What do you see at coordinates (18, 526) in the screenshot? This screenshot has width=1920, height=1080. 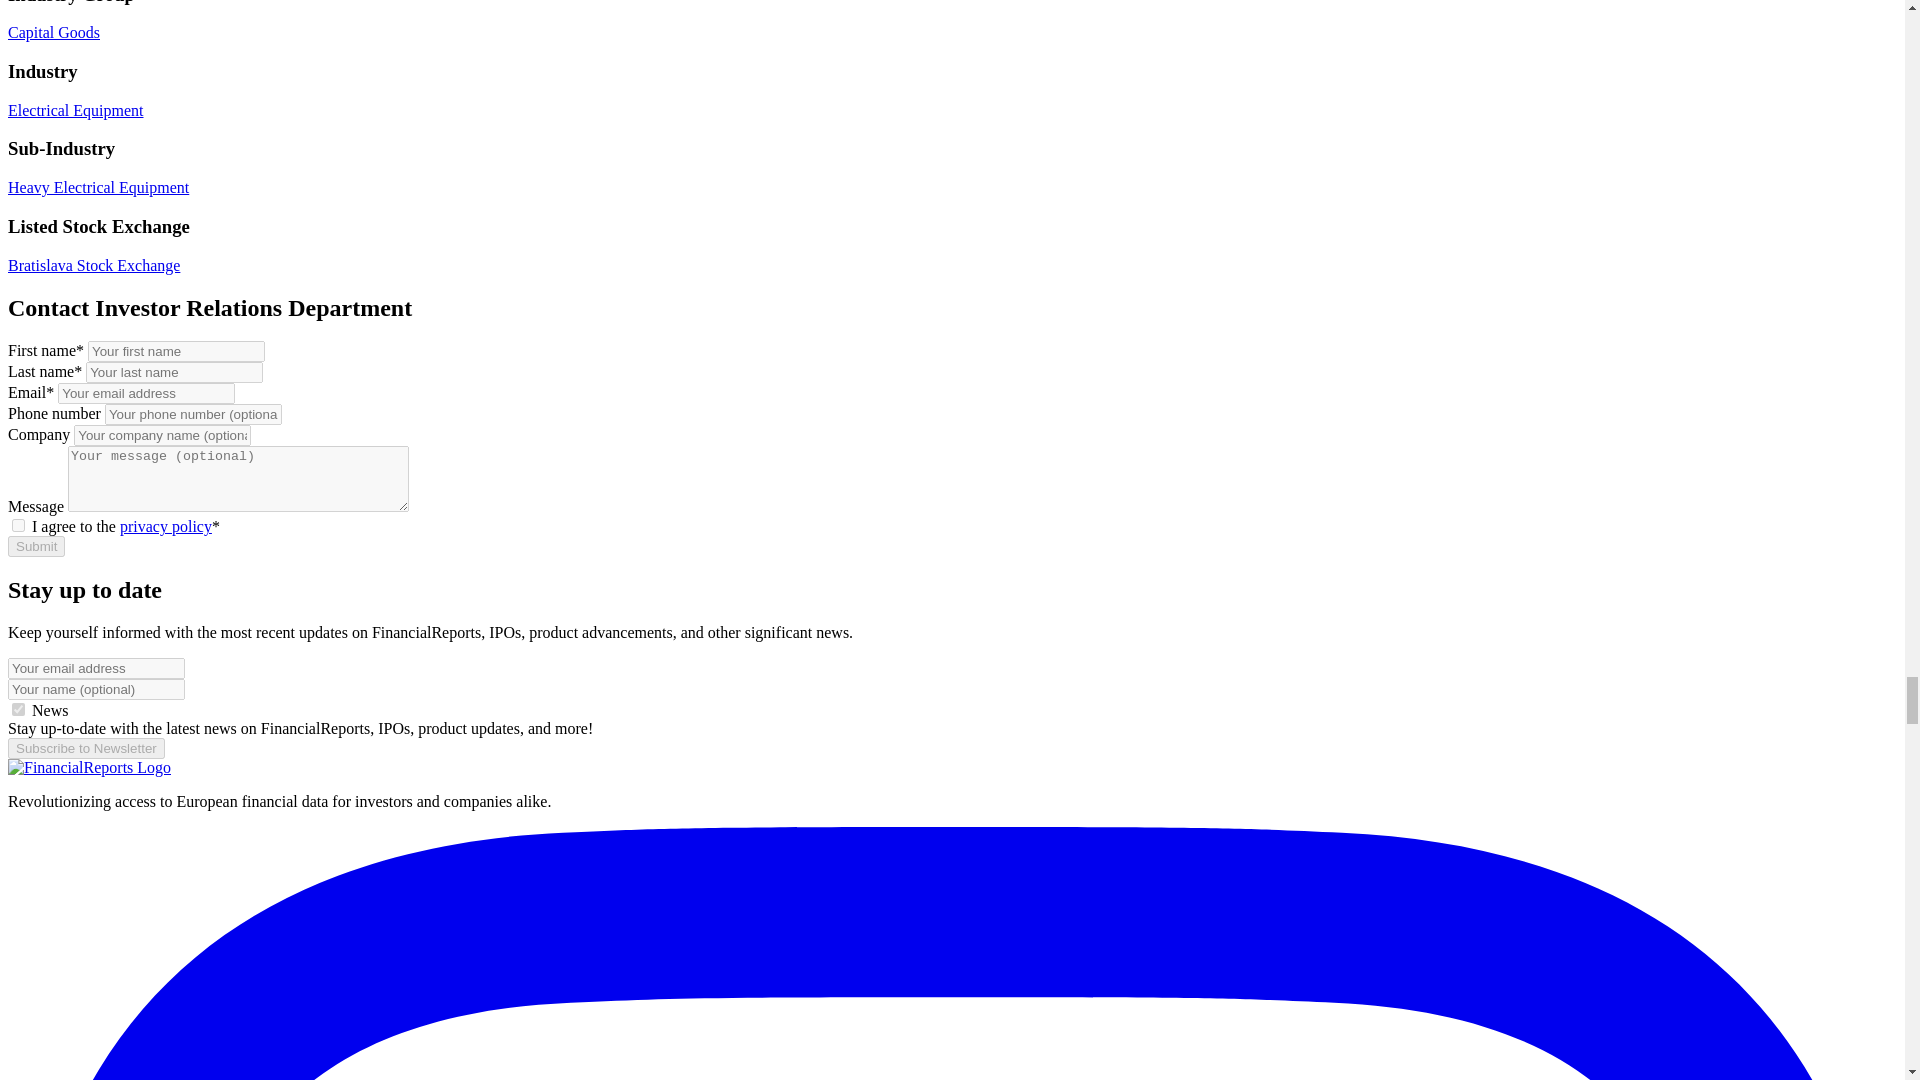 I see `on` at bounding box center [18, 526].